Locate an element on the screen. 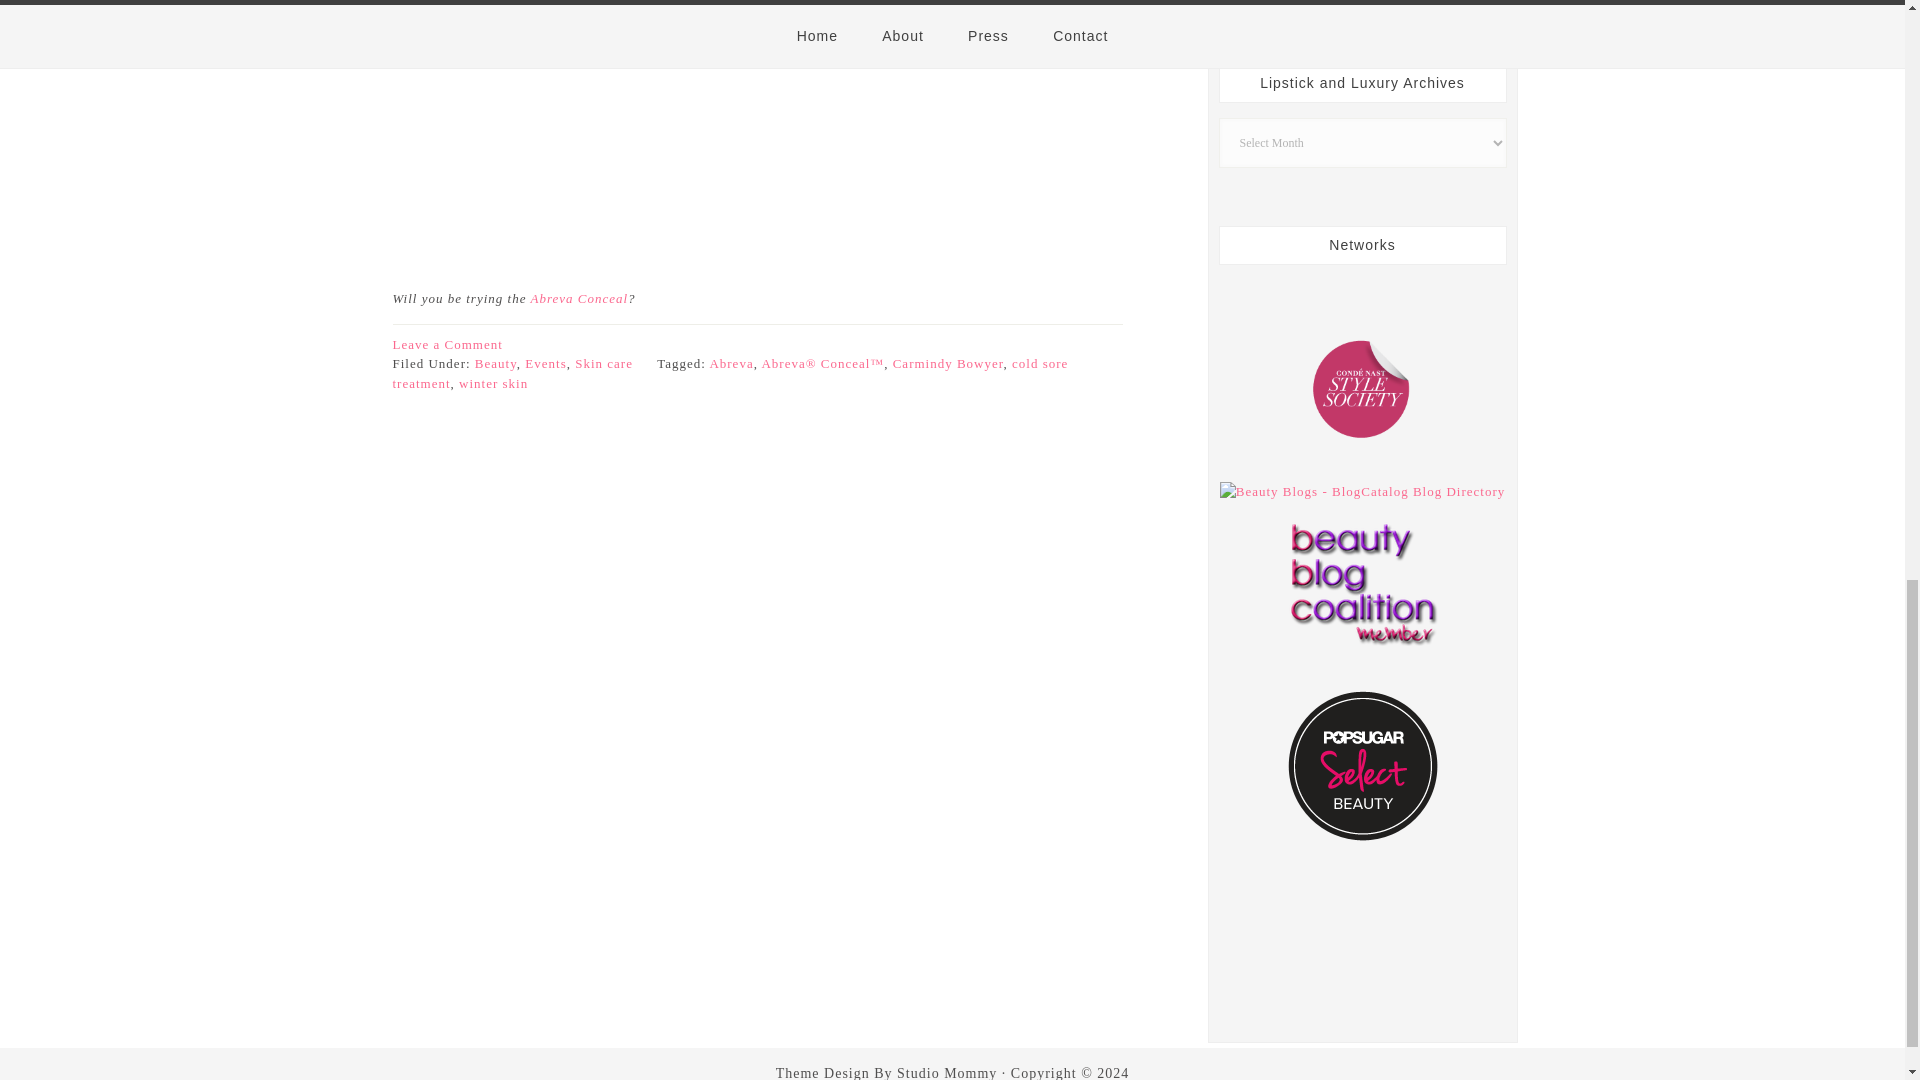 This screenshot has width=1920, height=1080. cold sore treatment is located at coordinates (729, 373).